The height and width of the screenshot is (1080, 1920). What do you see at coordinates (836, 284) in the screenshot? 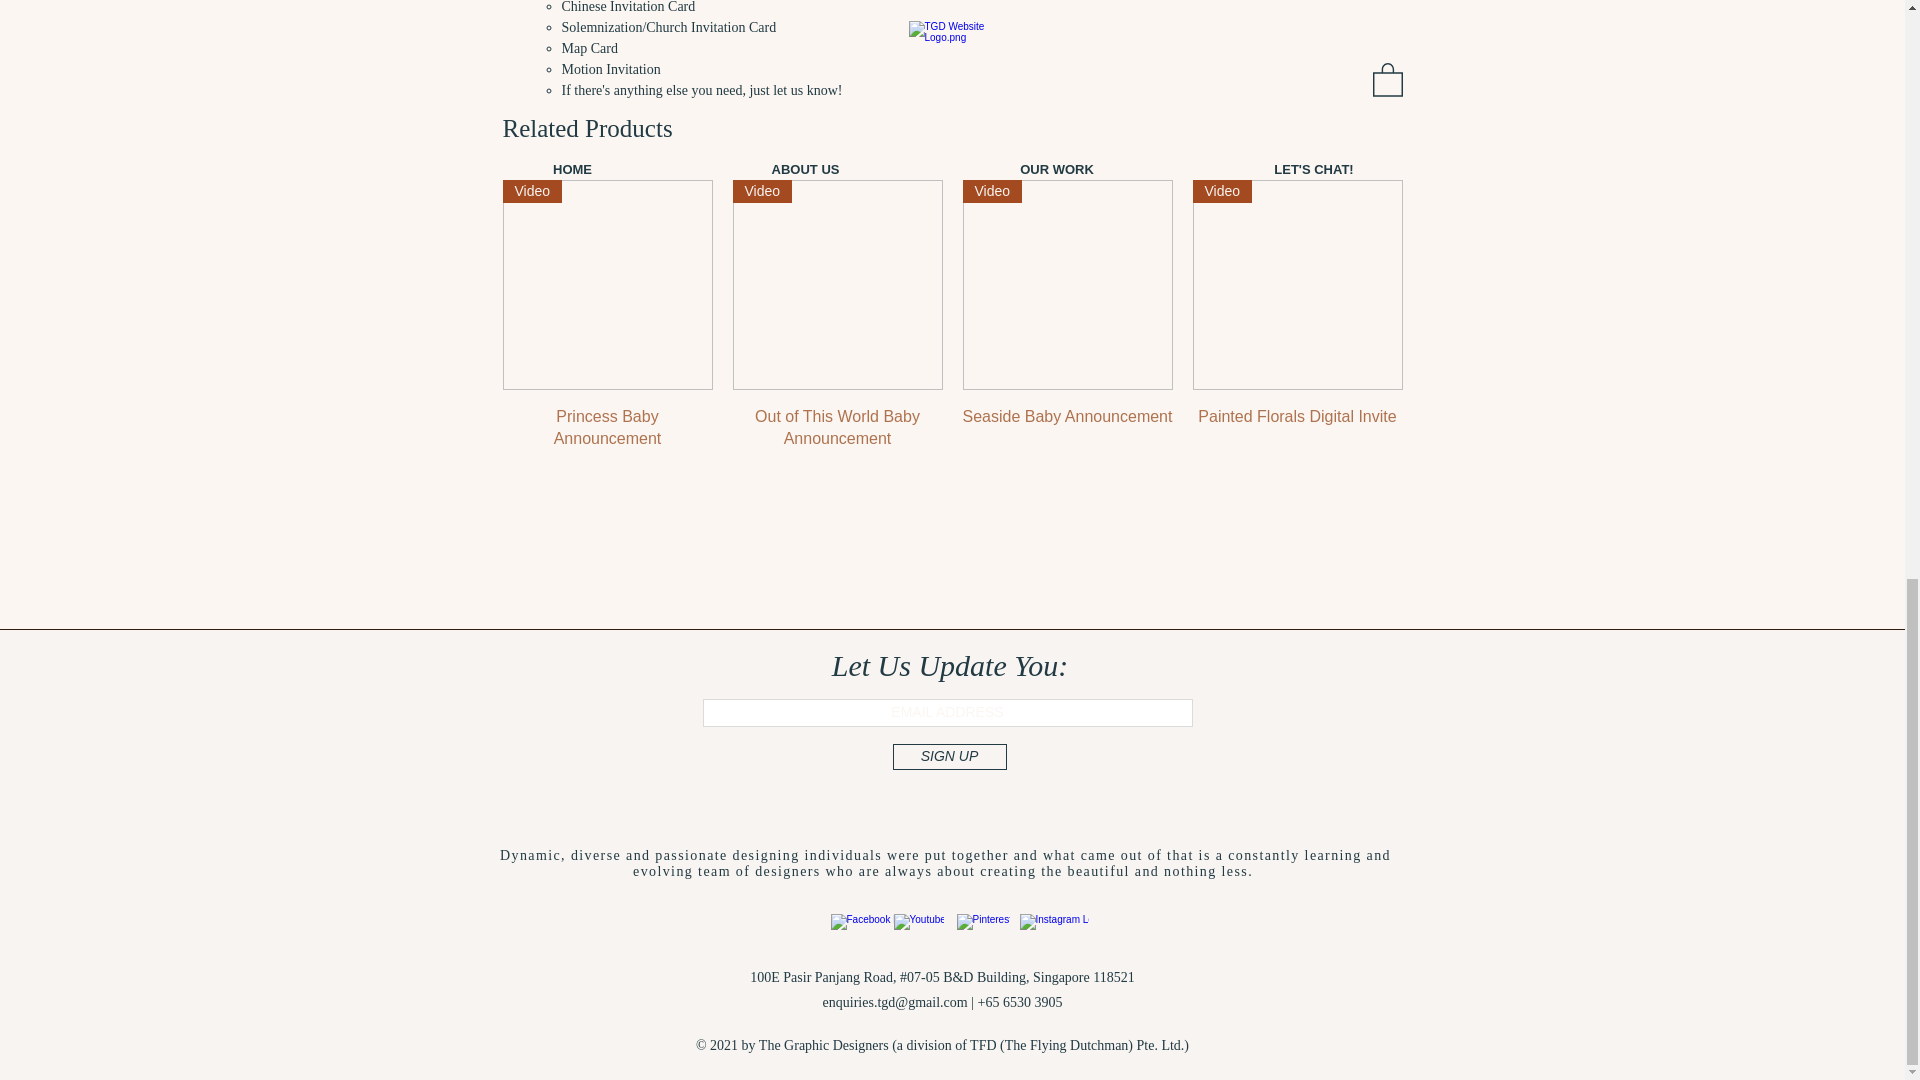
I see `Video` at bounding box center [836, 284].